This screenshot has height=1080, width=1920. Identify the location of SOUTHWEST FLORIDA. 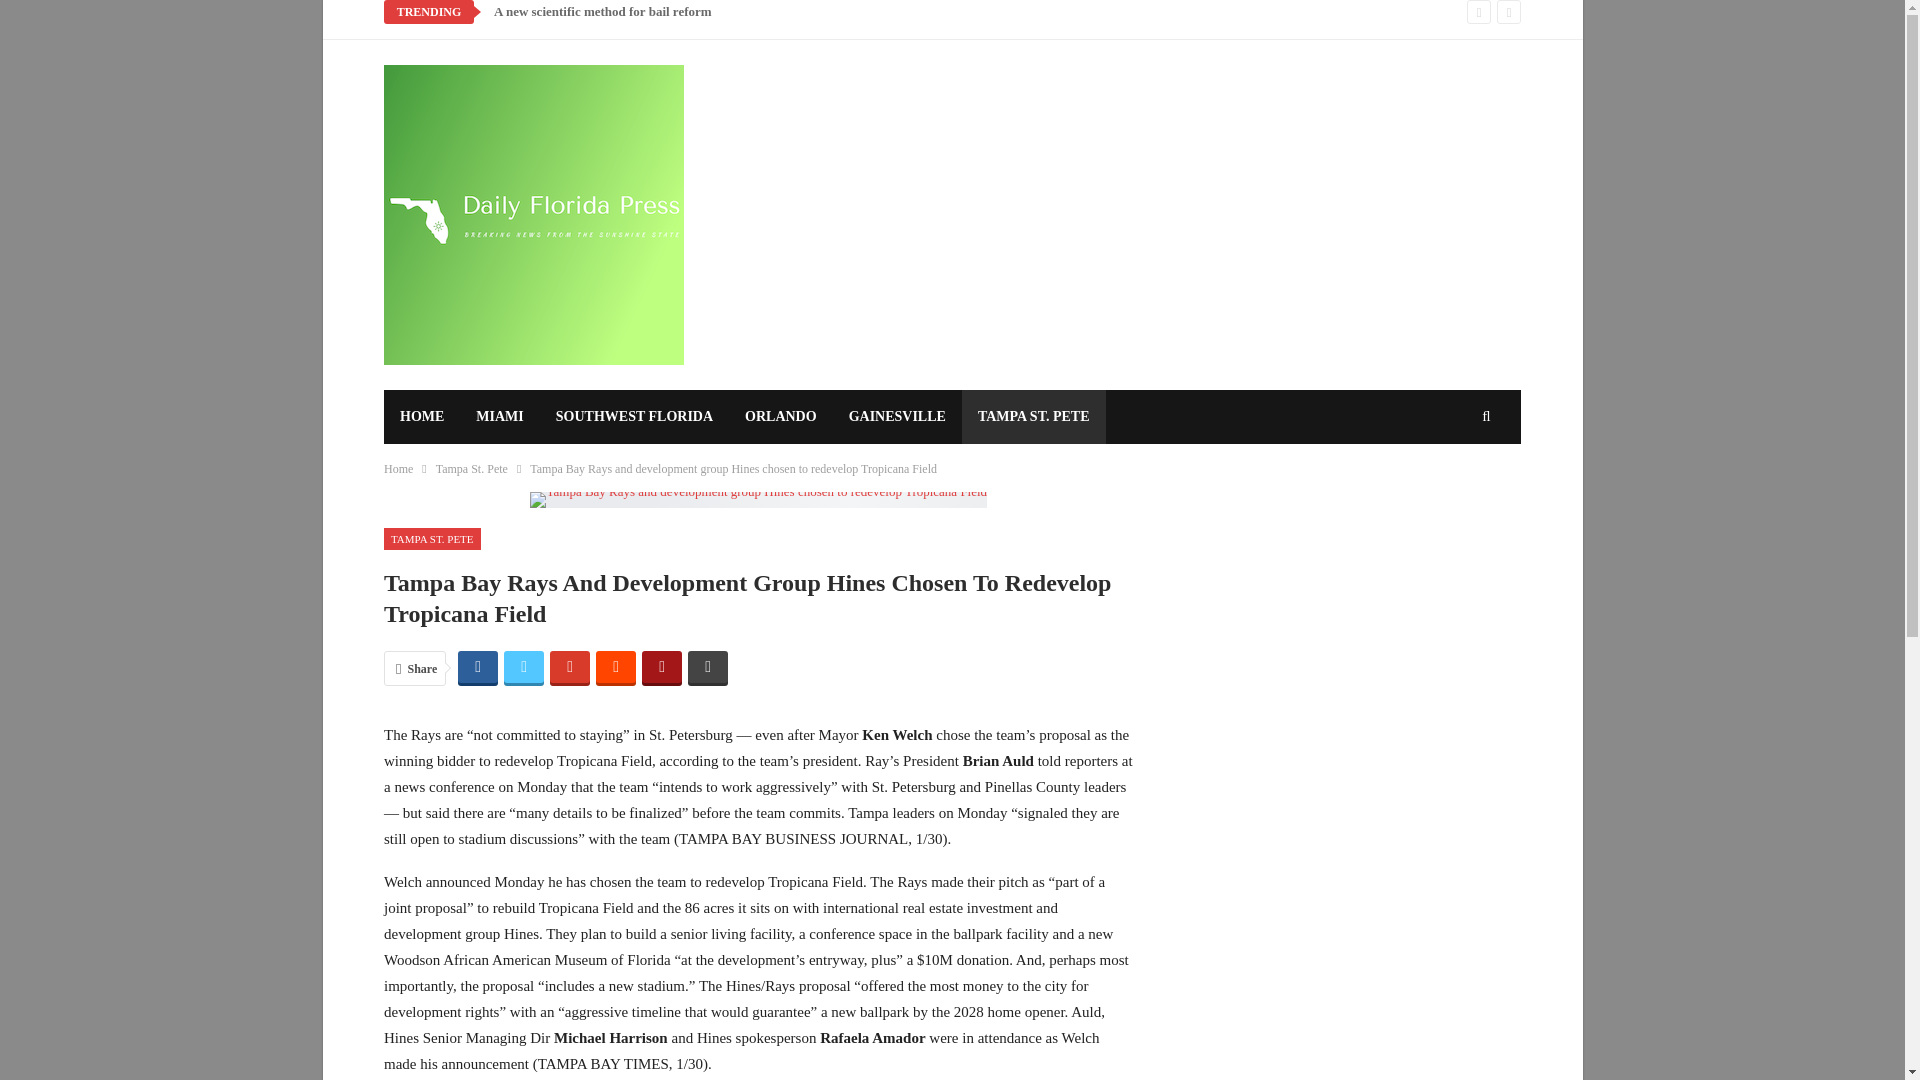
(634, 416).